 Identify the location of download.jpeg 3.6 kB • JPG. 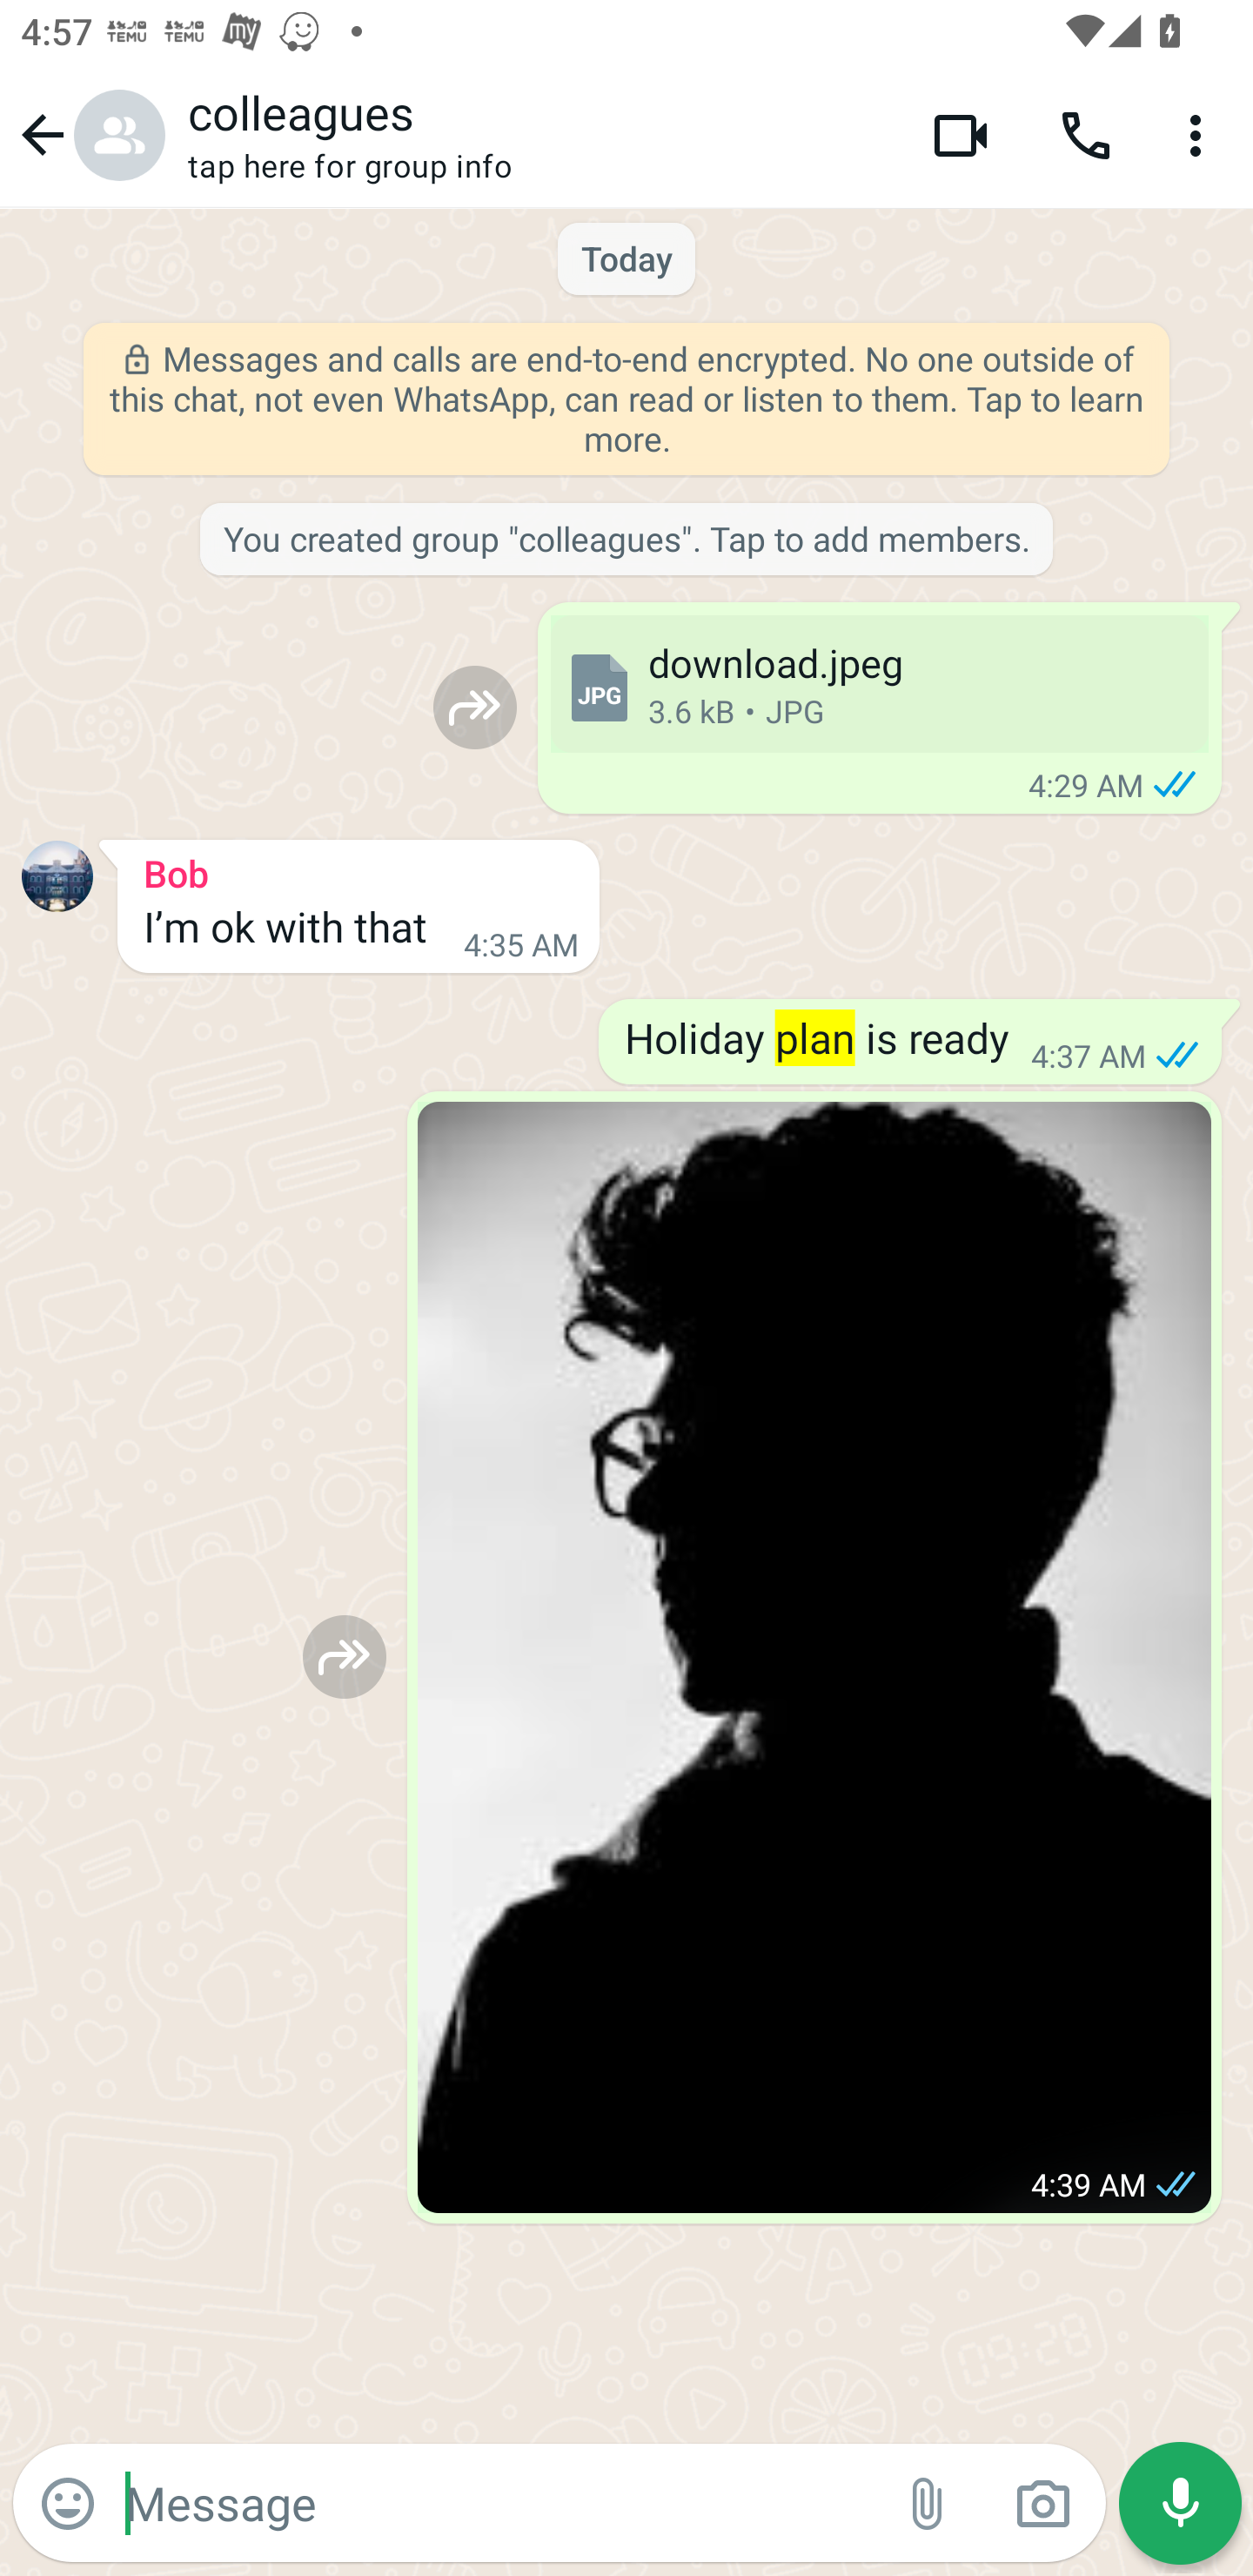
(879, 684).